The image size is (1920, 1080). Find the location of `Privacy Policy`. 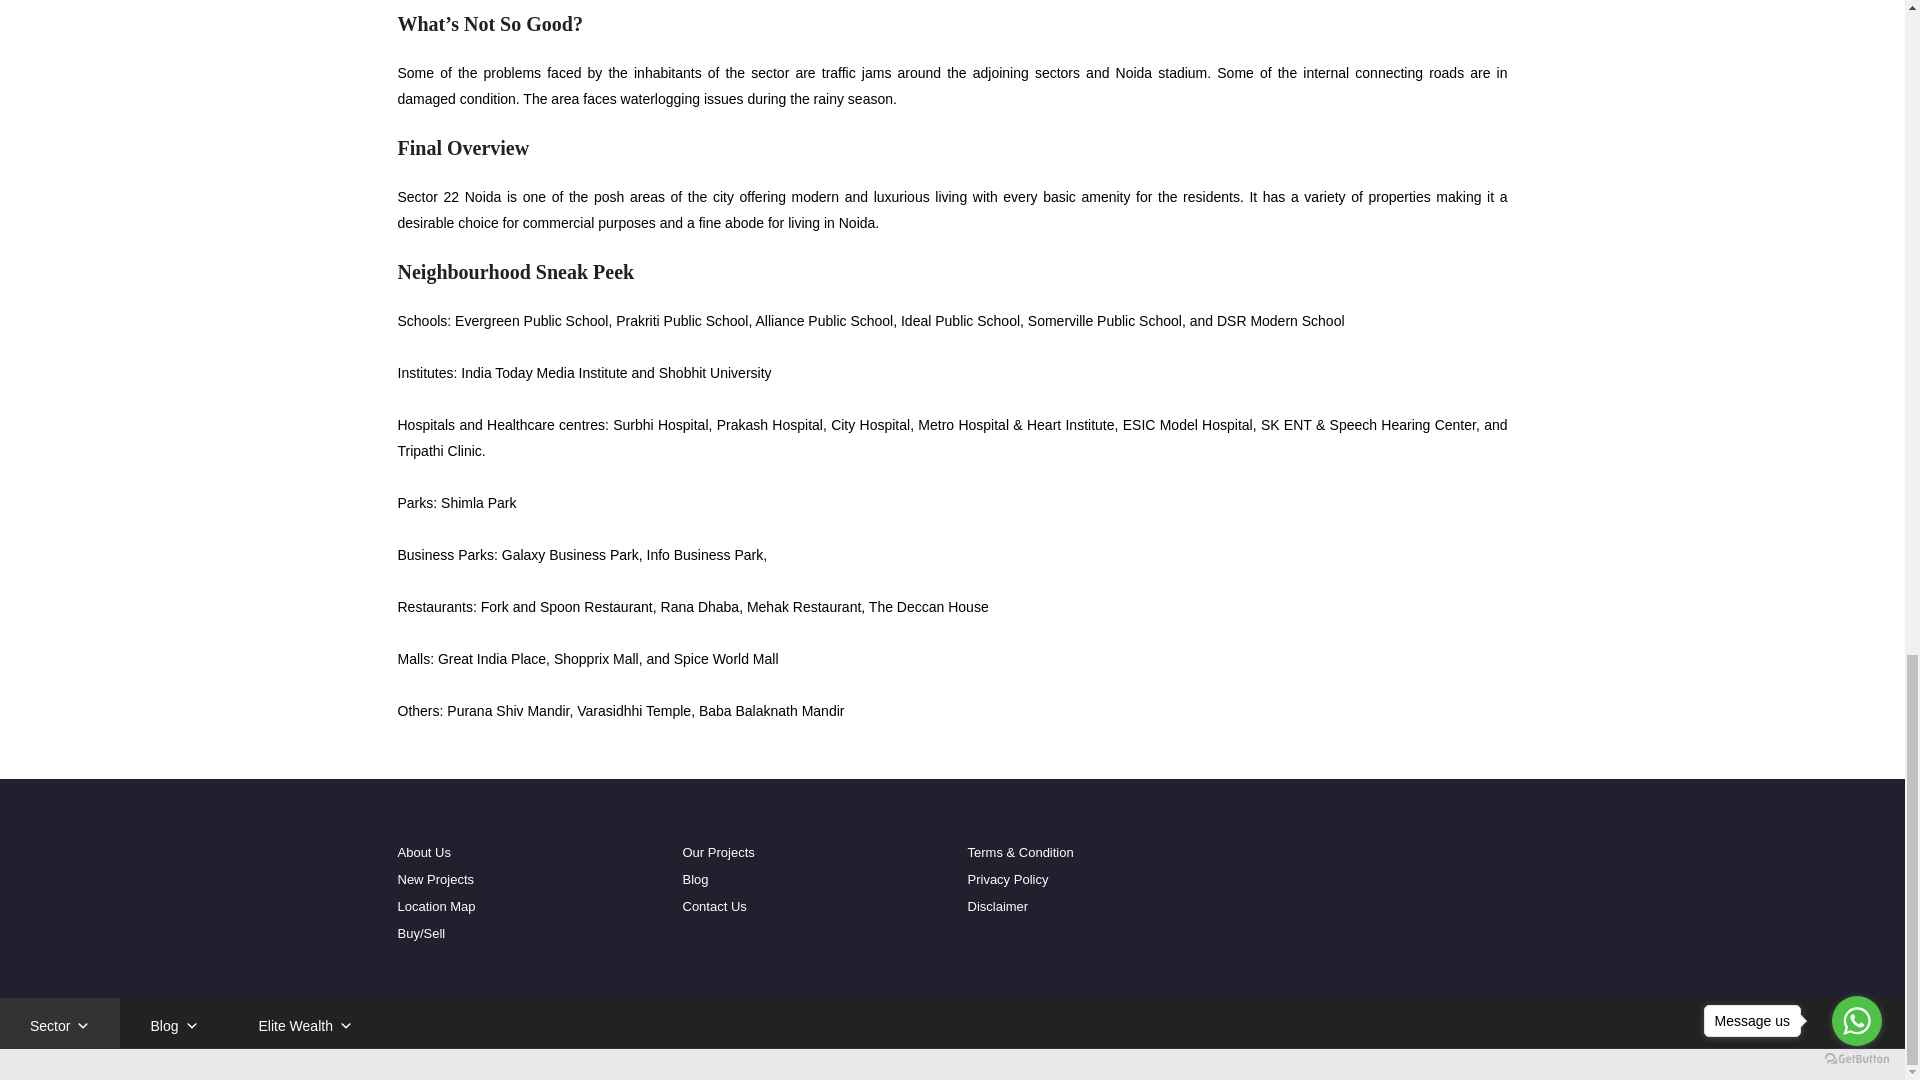

Privacy Policy is located at coordinates (1008, 878).